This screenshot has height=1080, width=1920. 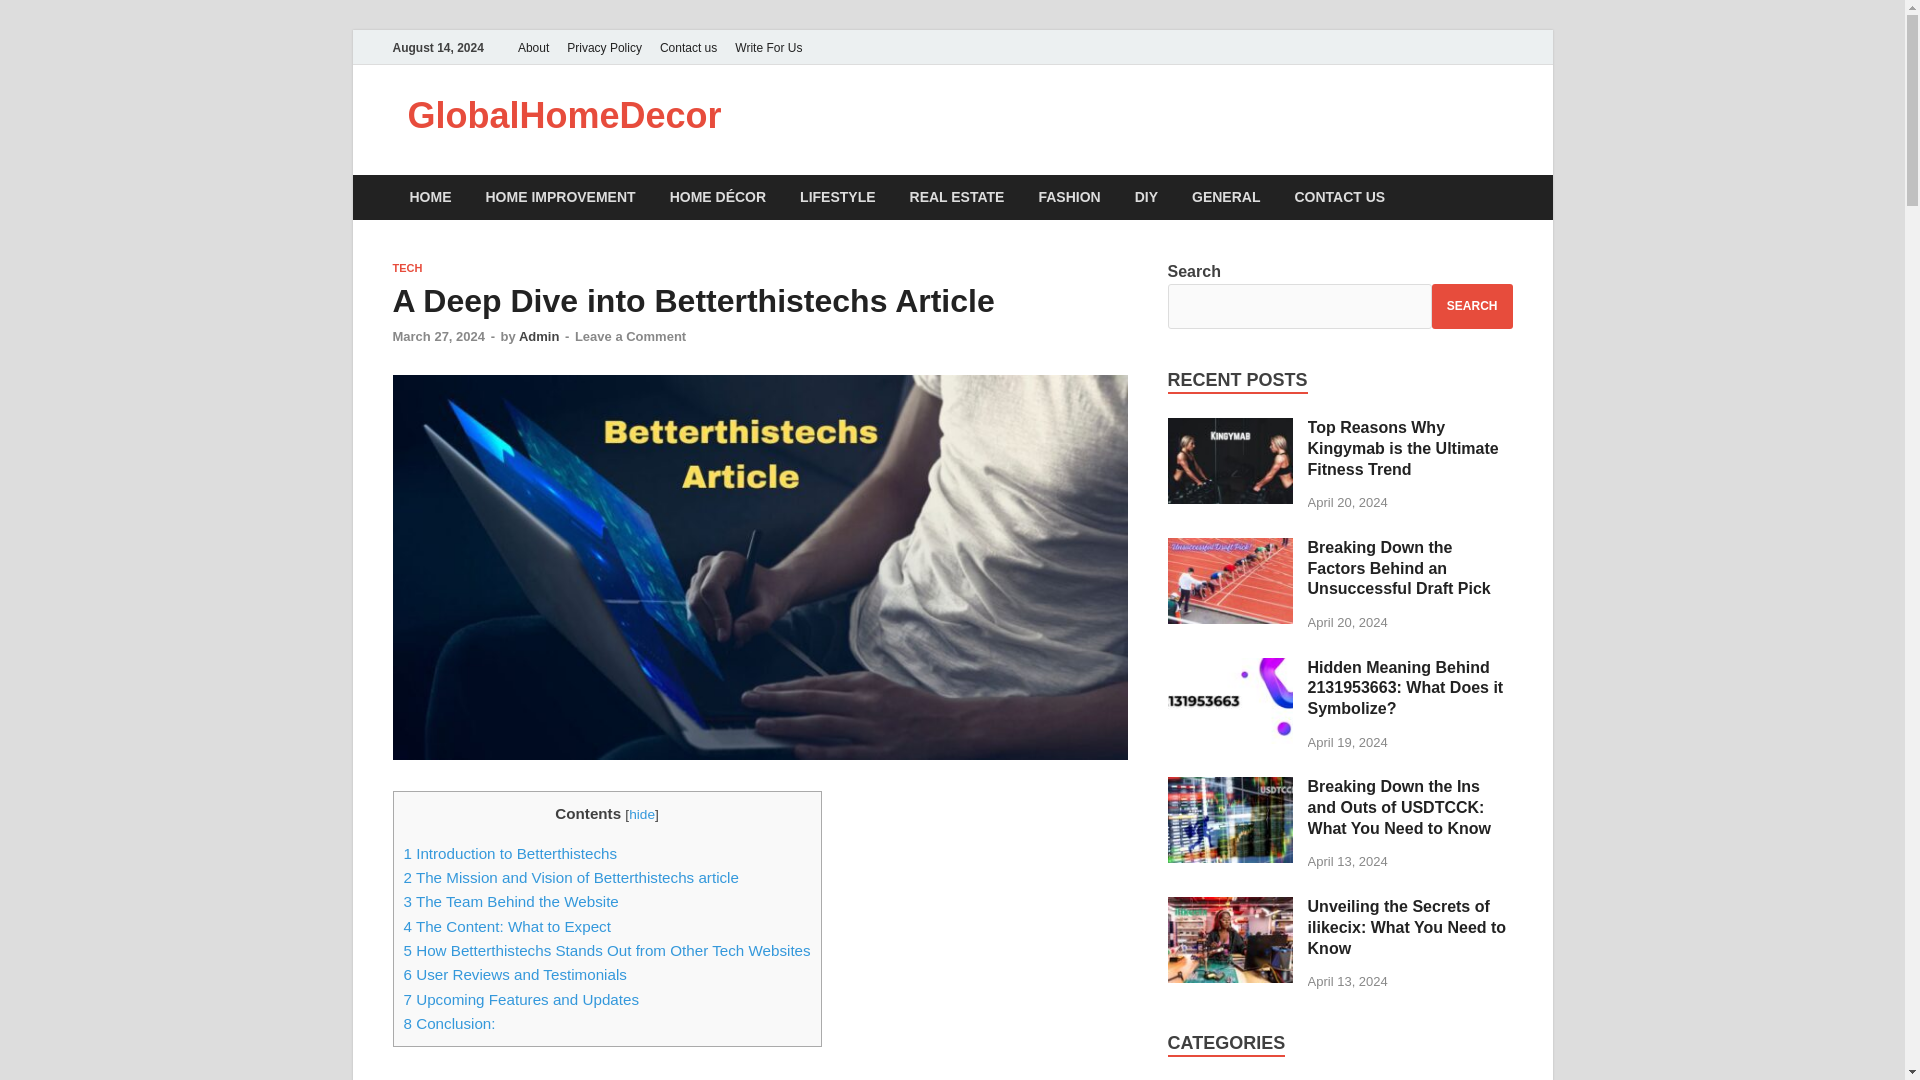 I want to click on Privacy Policy, so click(x=604, y=47).